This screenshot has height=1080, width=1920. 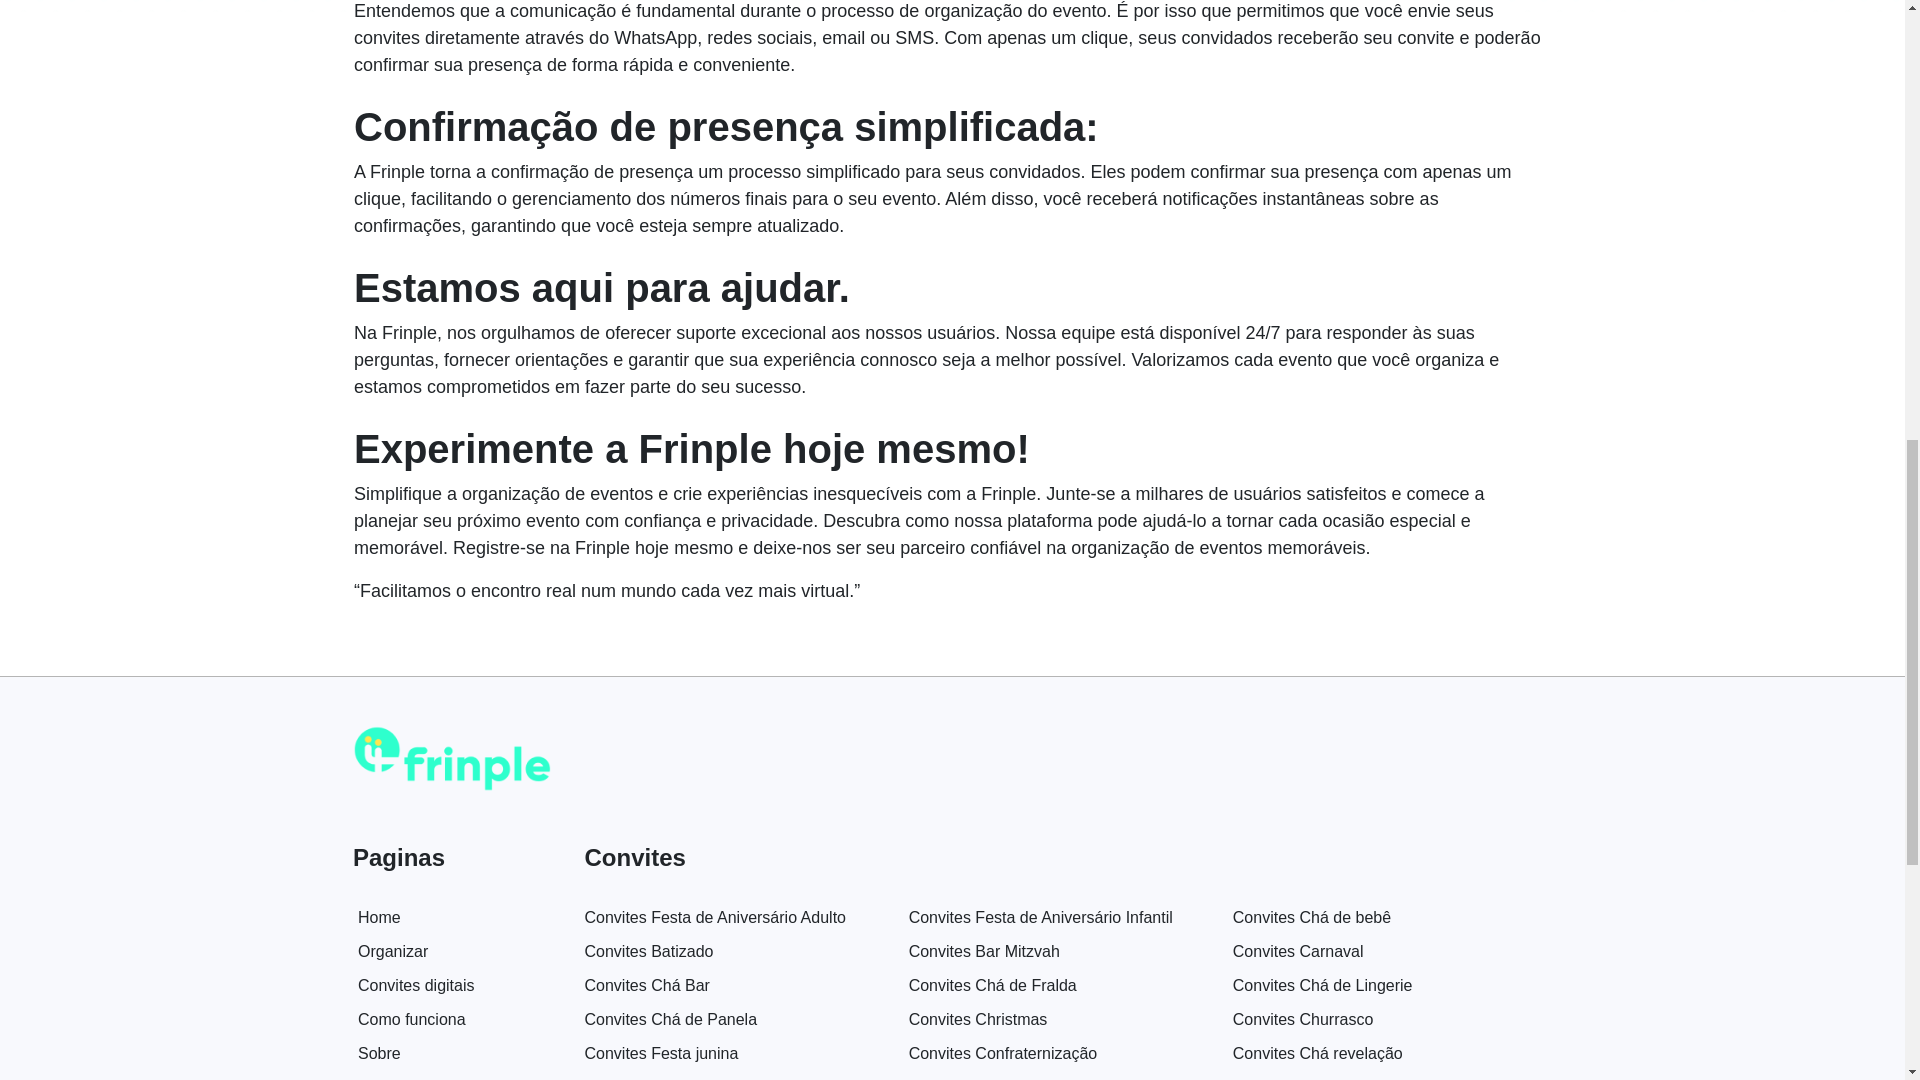 What do you see at coordinates (1298, 951) in the screenshot?
I see `Convites Carnaval` at bounding box center [1298, 951].